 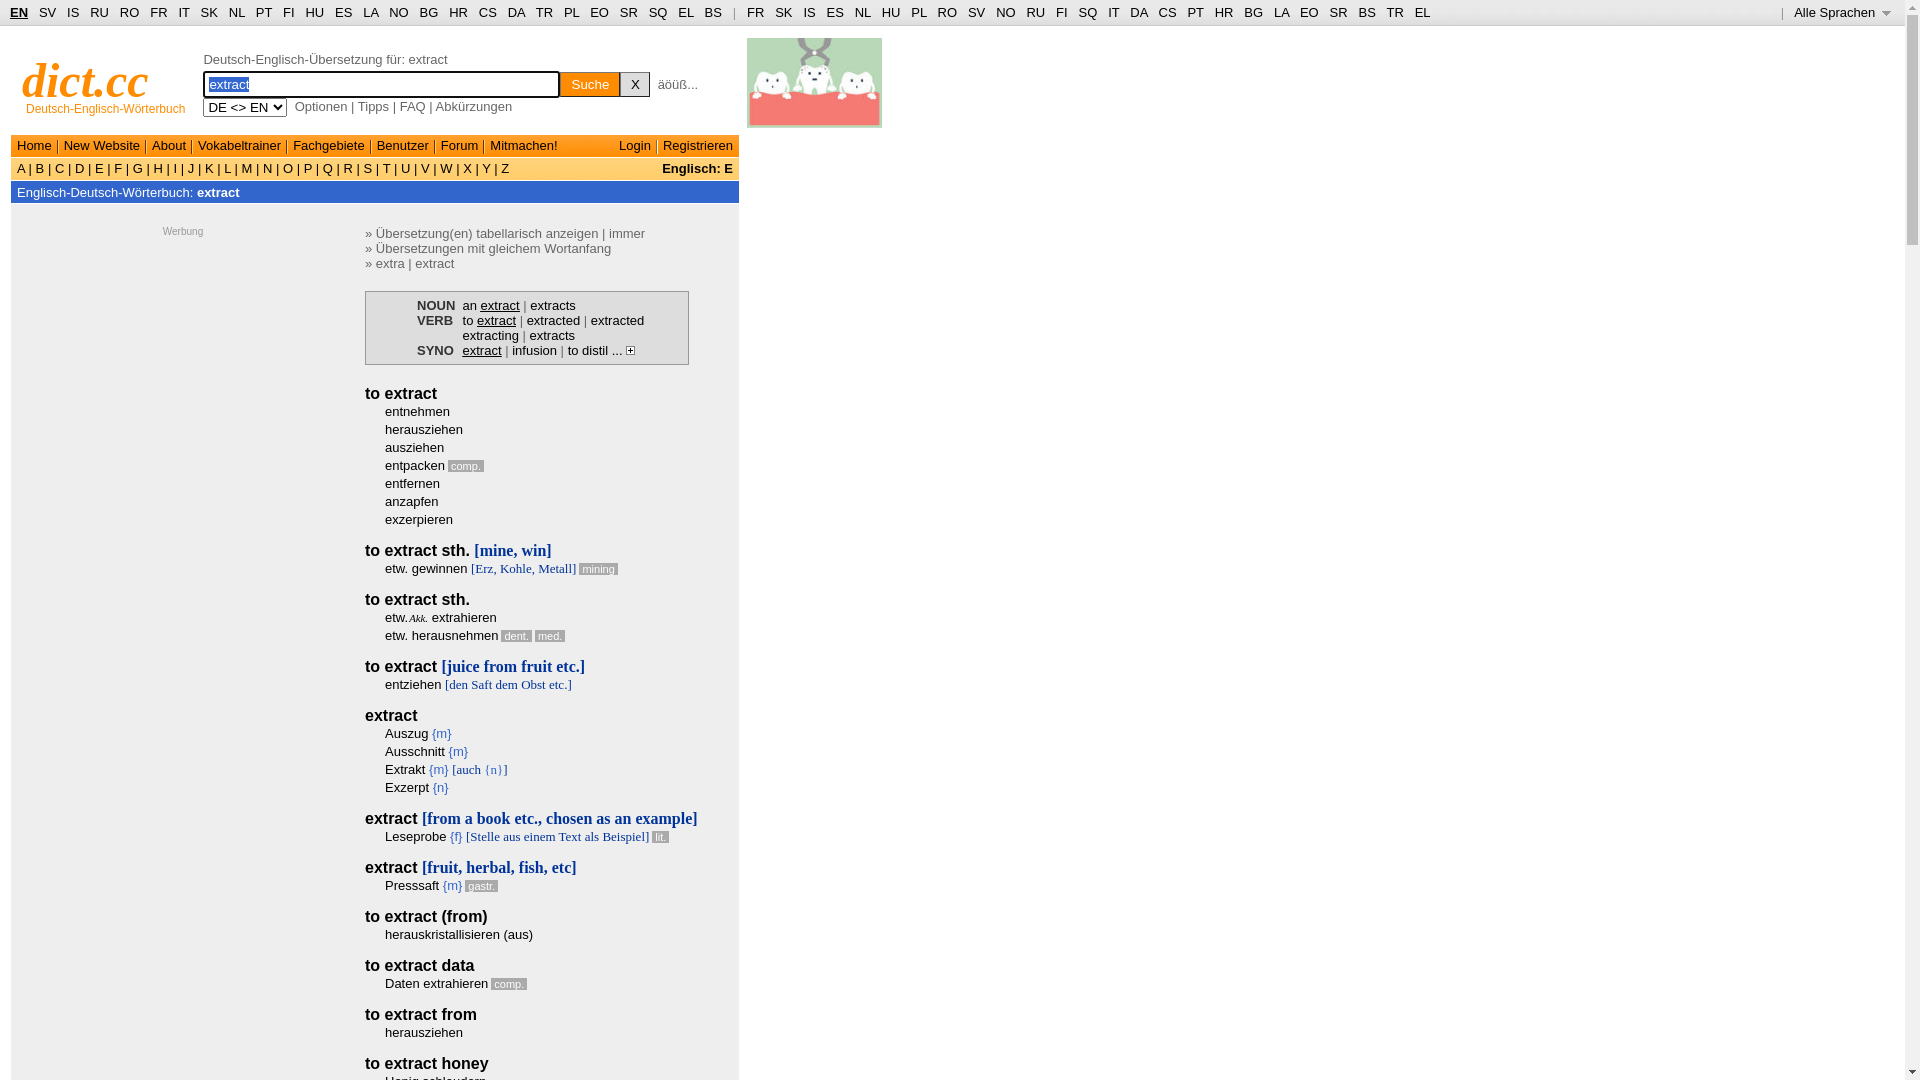 I want to click on FR, so click(x=158, y=12).